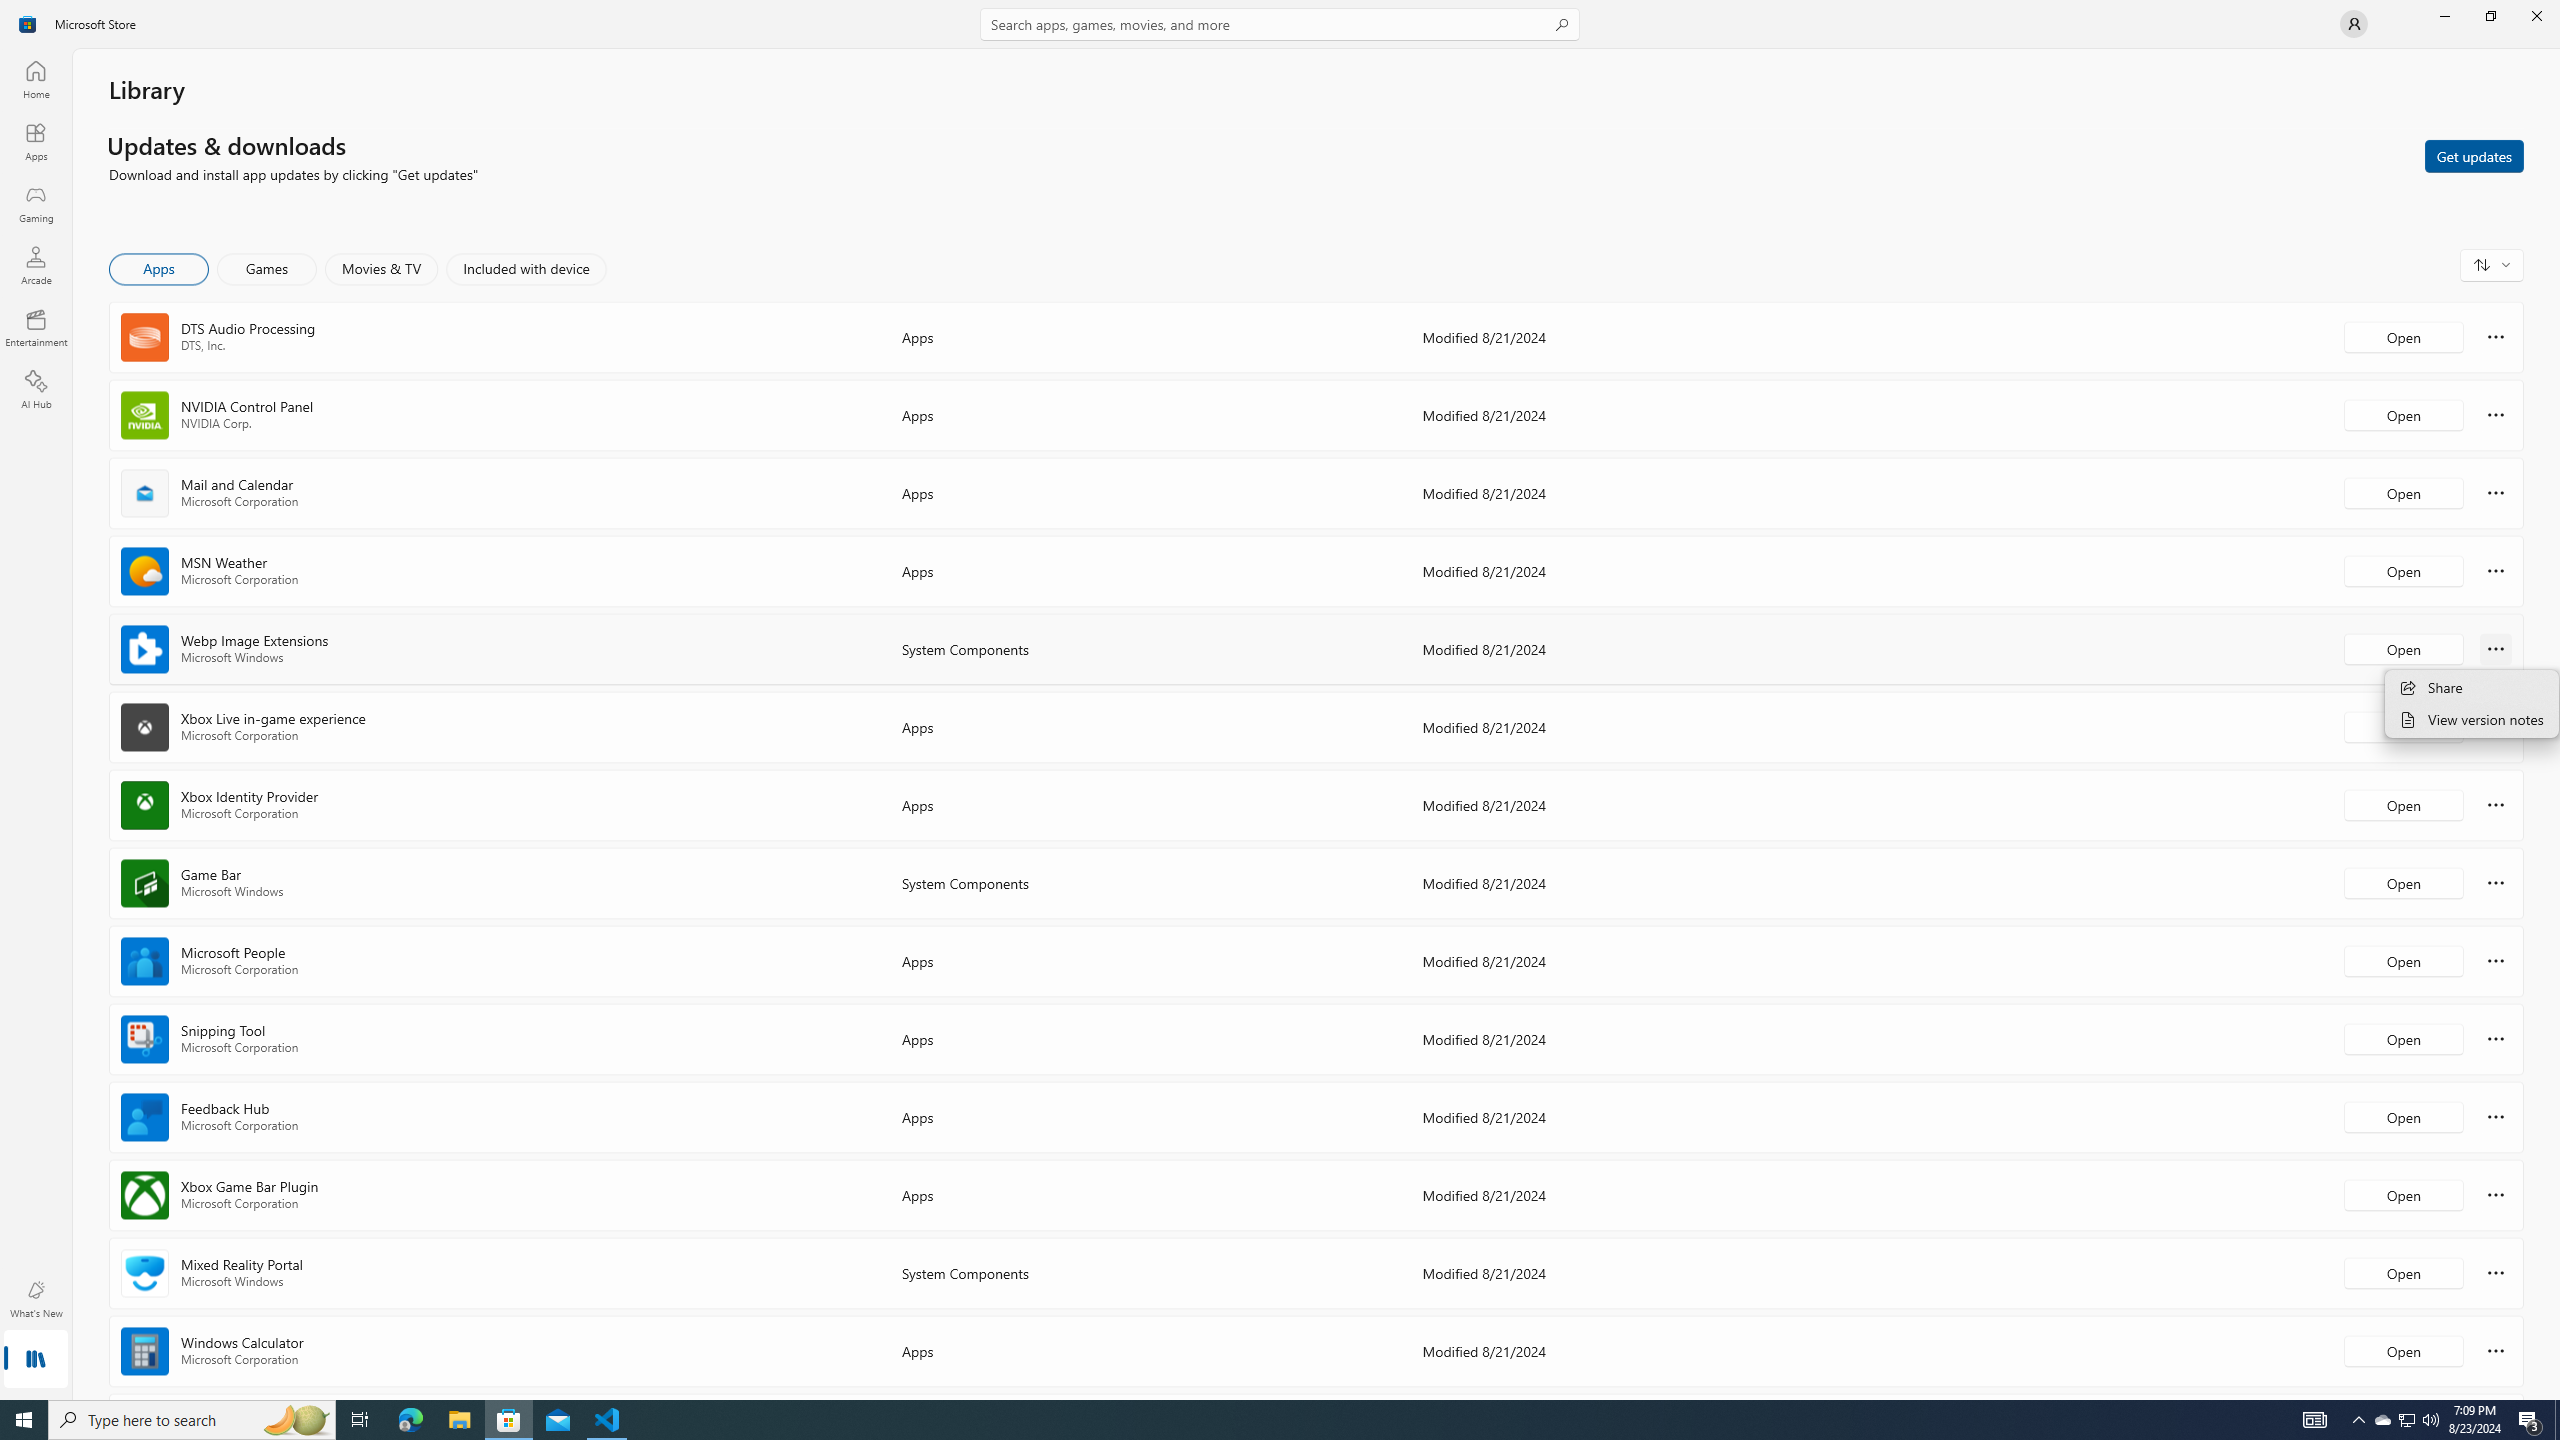 This screenshot has width=2560, height=1440. Describe the element at coordinates (2490, 16) in the screenshot. I see `Restore Microsoft Store` at that location.